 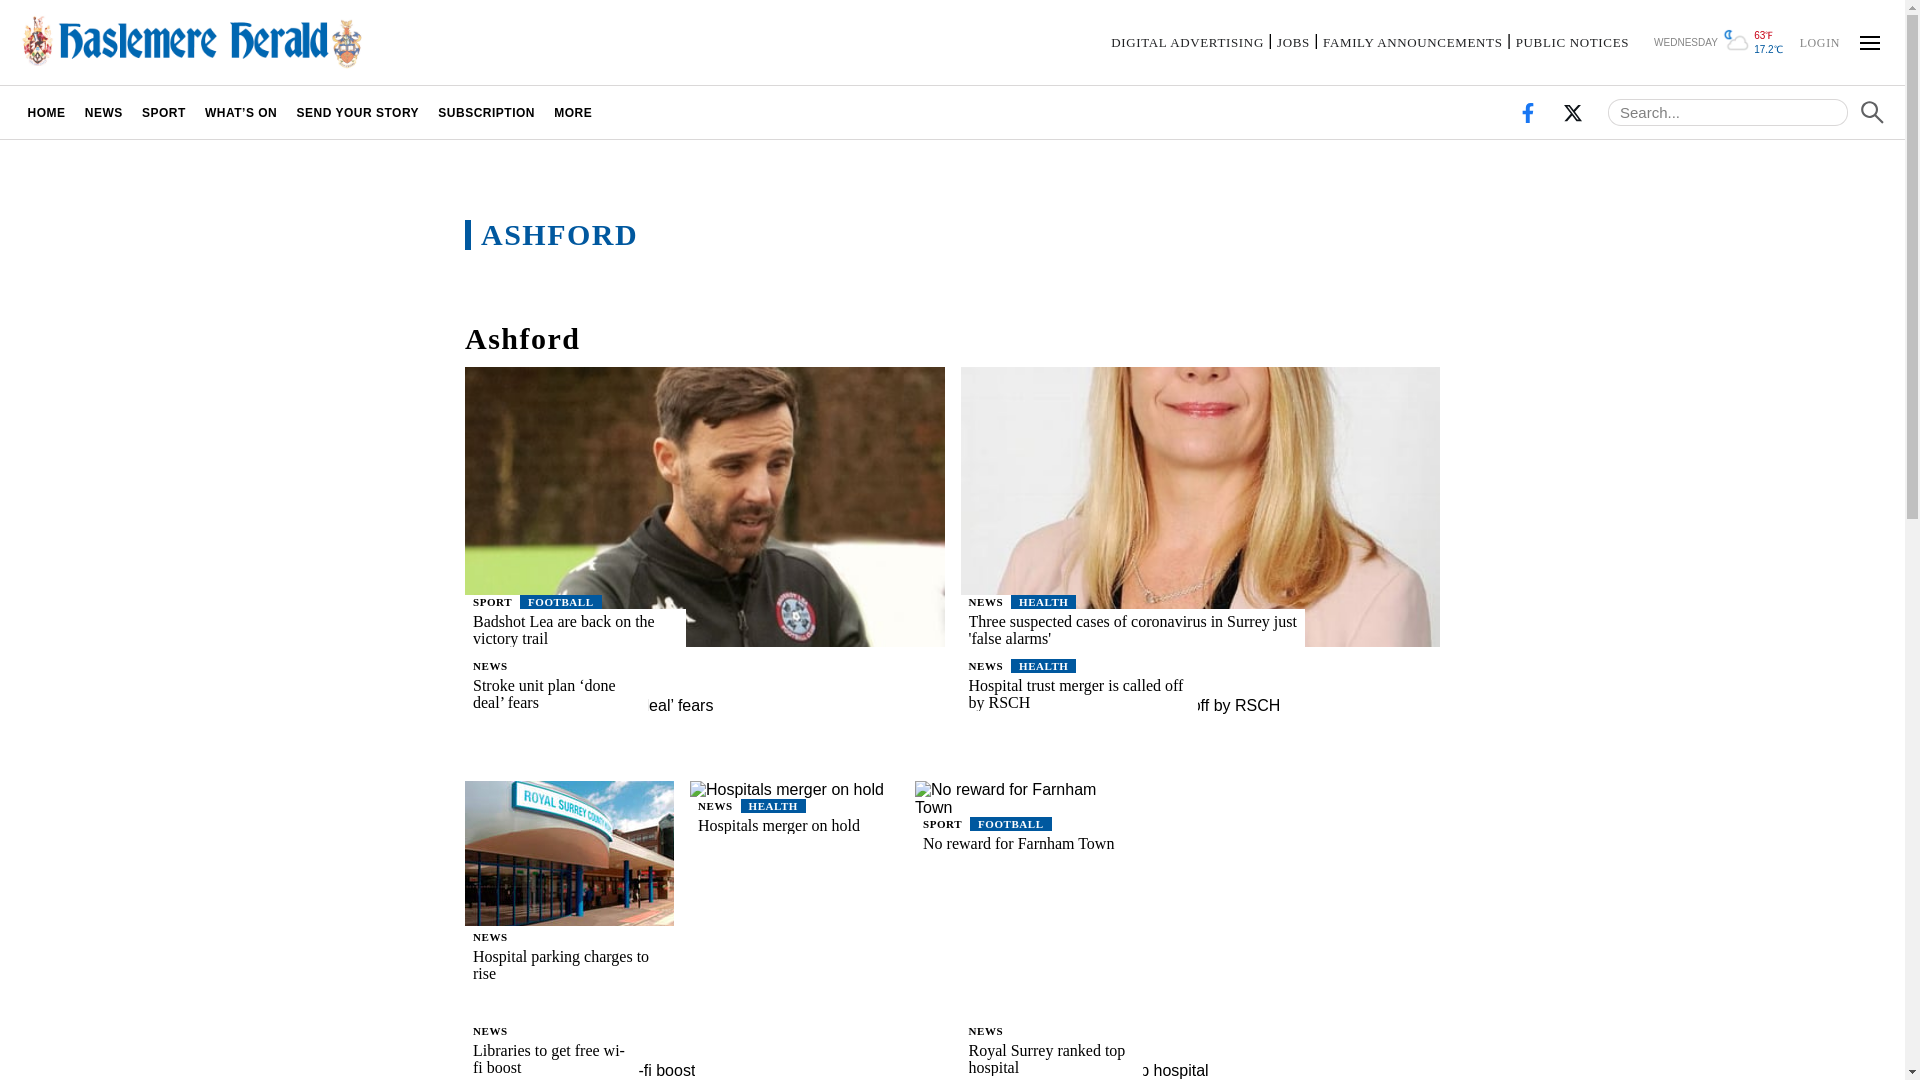 What do you see at coordinates (492, 602) in the screenshot?
I see `SPORT` at bounding box center [492, 602].